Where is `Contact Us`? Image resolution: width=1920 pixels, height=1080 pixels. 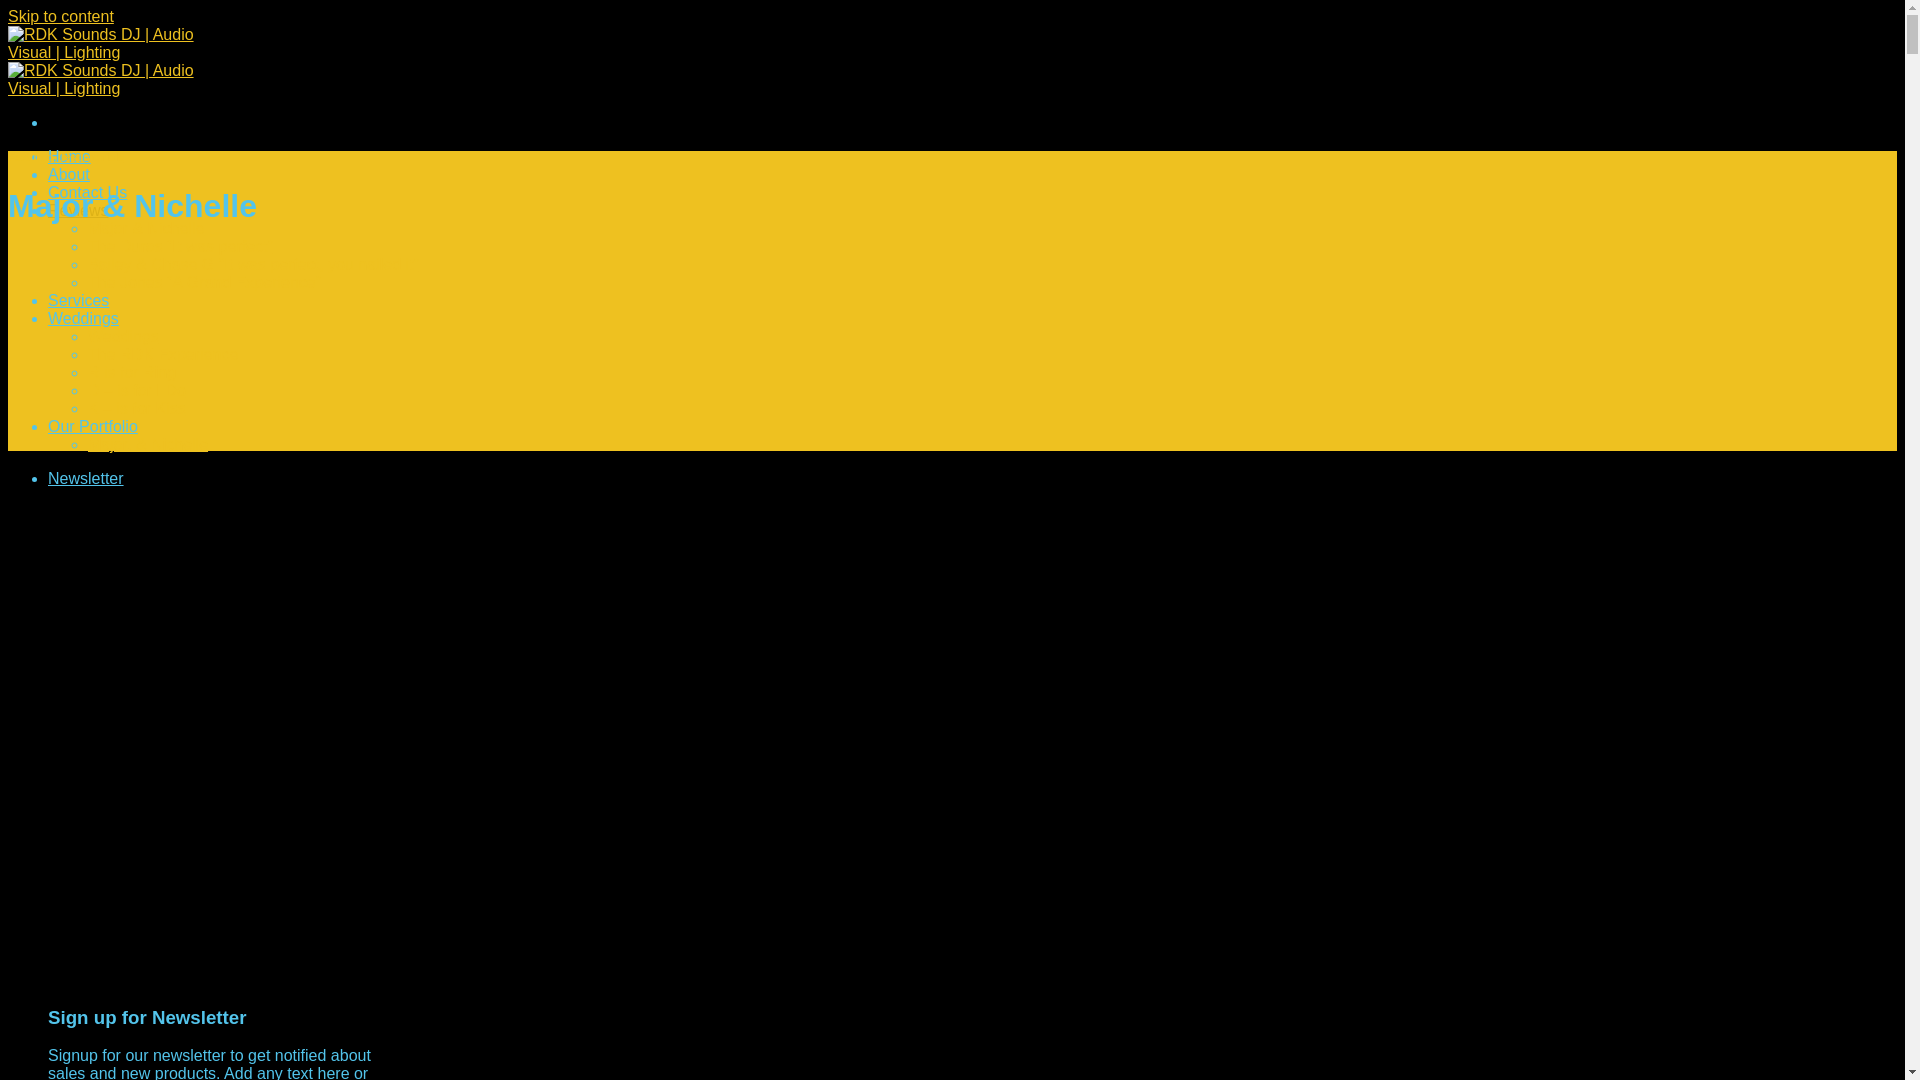 Contact Us is located at coordinates (87, 192).